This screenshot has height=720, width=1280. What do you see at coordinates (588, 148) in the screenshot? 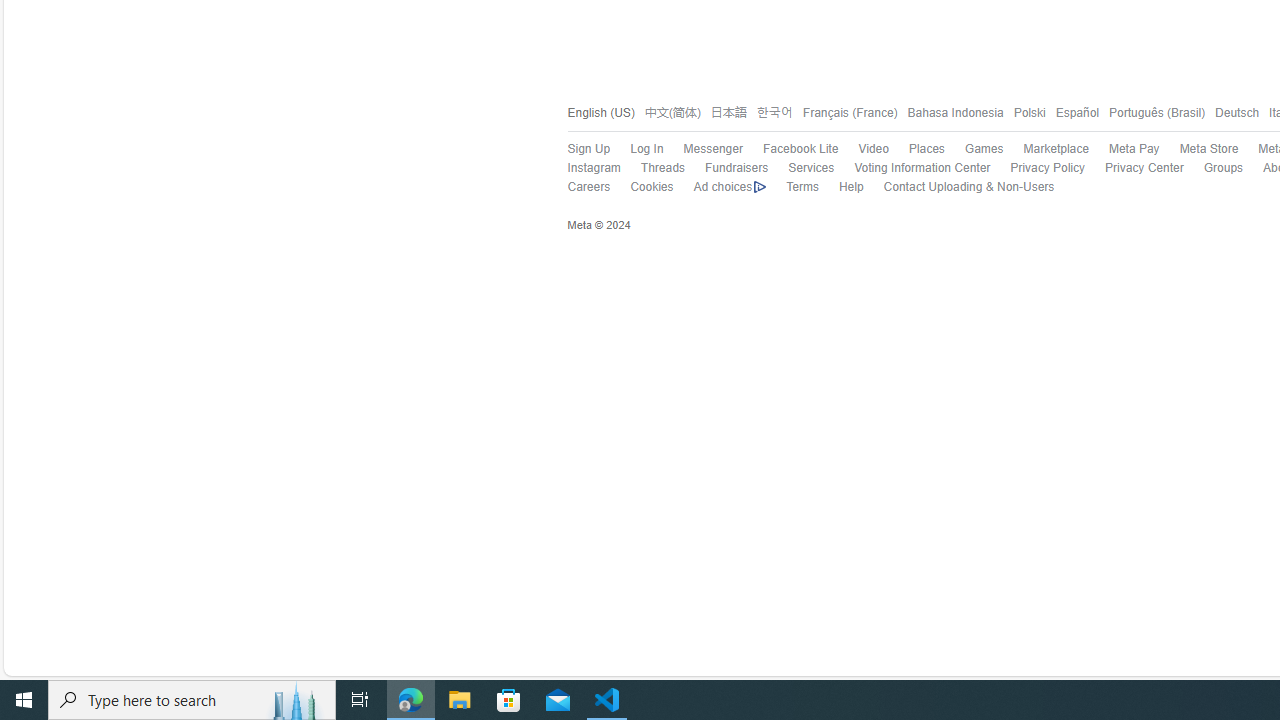
I see `Sign Up` at bounding box center [588, 148].